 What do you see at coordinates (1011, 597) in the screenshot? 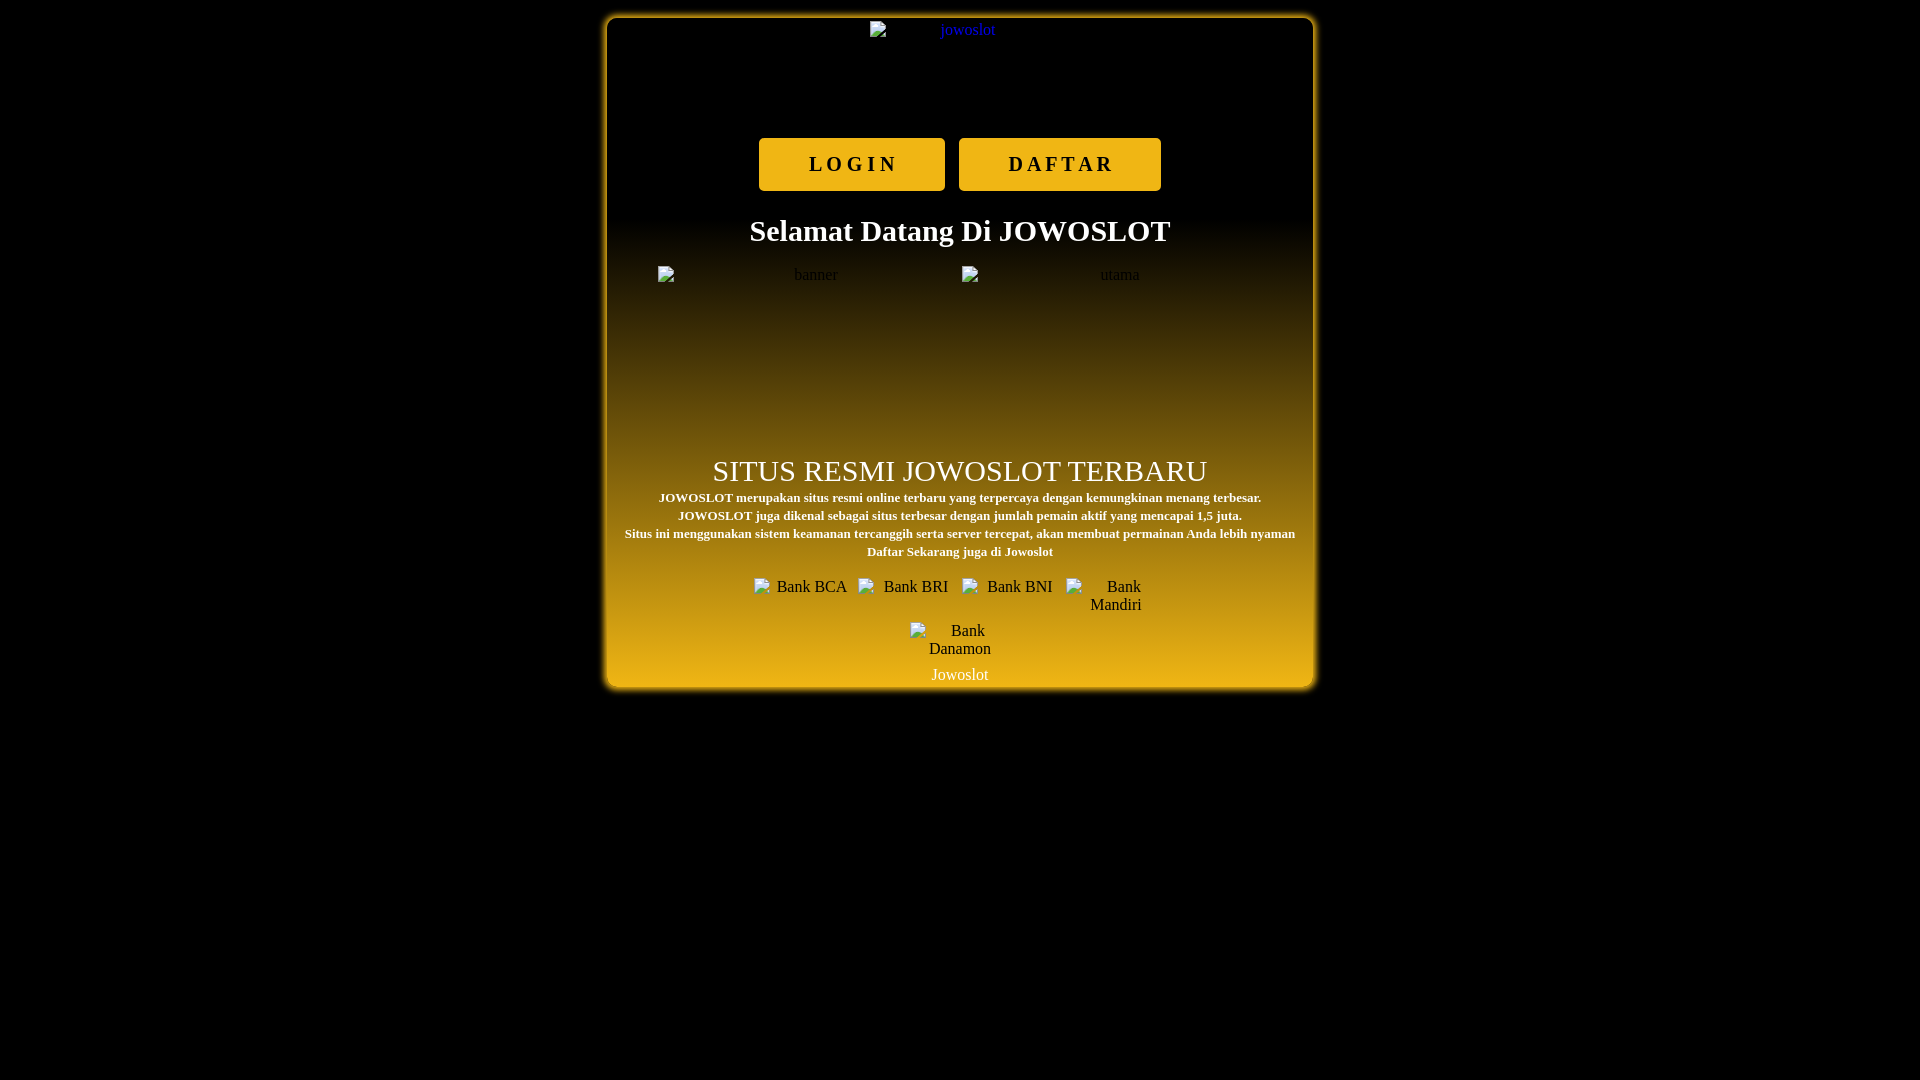
I see `Bank BNI` at bounding box center [1011, 597].